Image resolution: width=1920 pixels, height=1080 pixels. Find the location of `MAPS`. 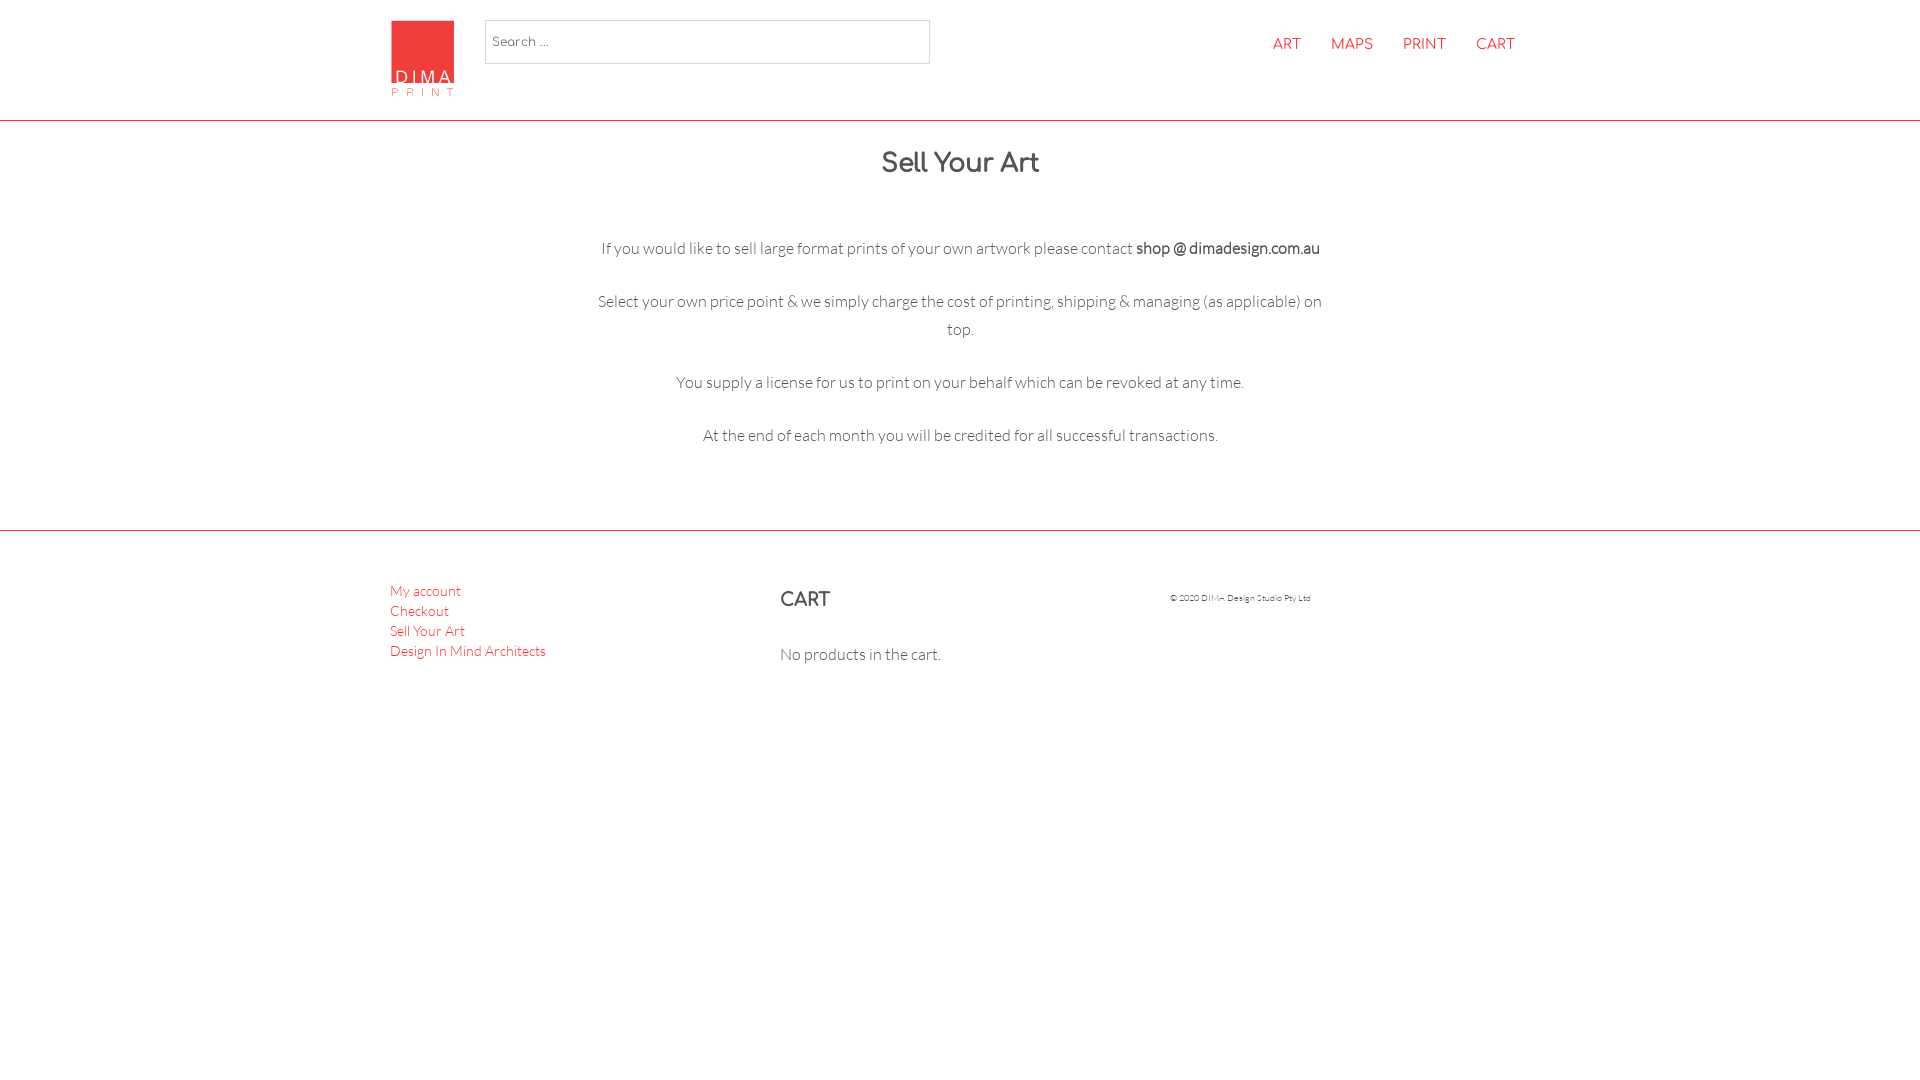

MAPS is located at coordinates (1352, 45).